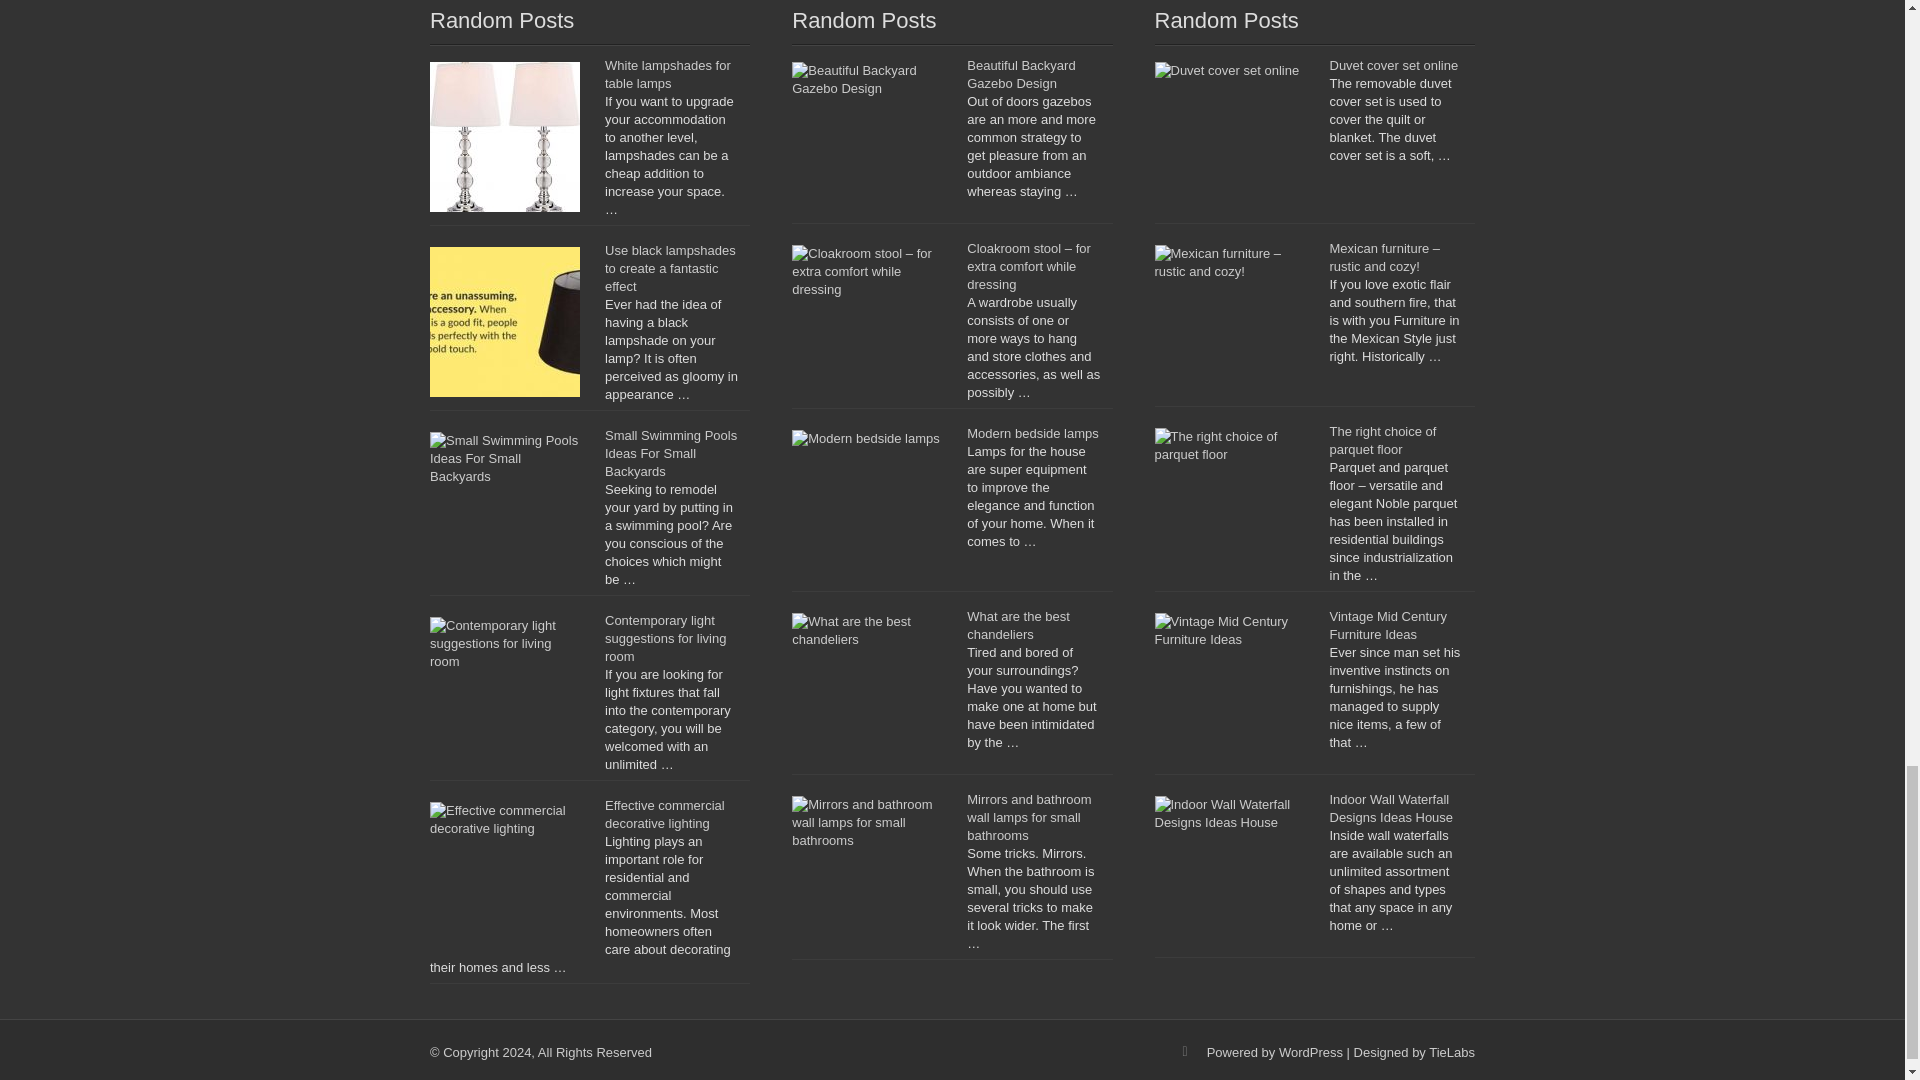  I want to click on White lampshades for table lamps, so click(668, 74).